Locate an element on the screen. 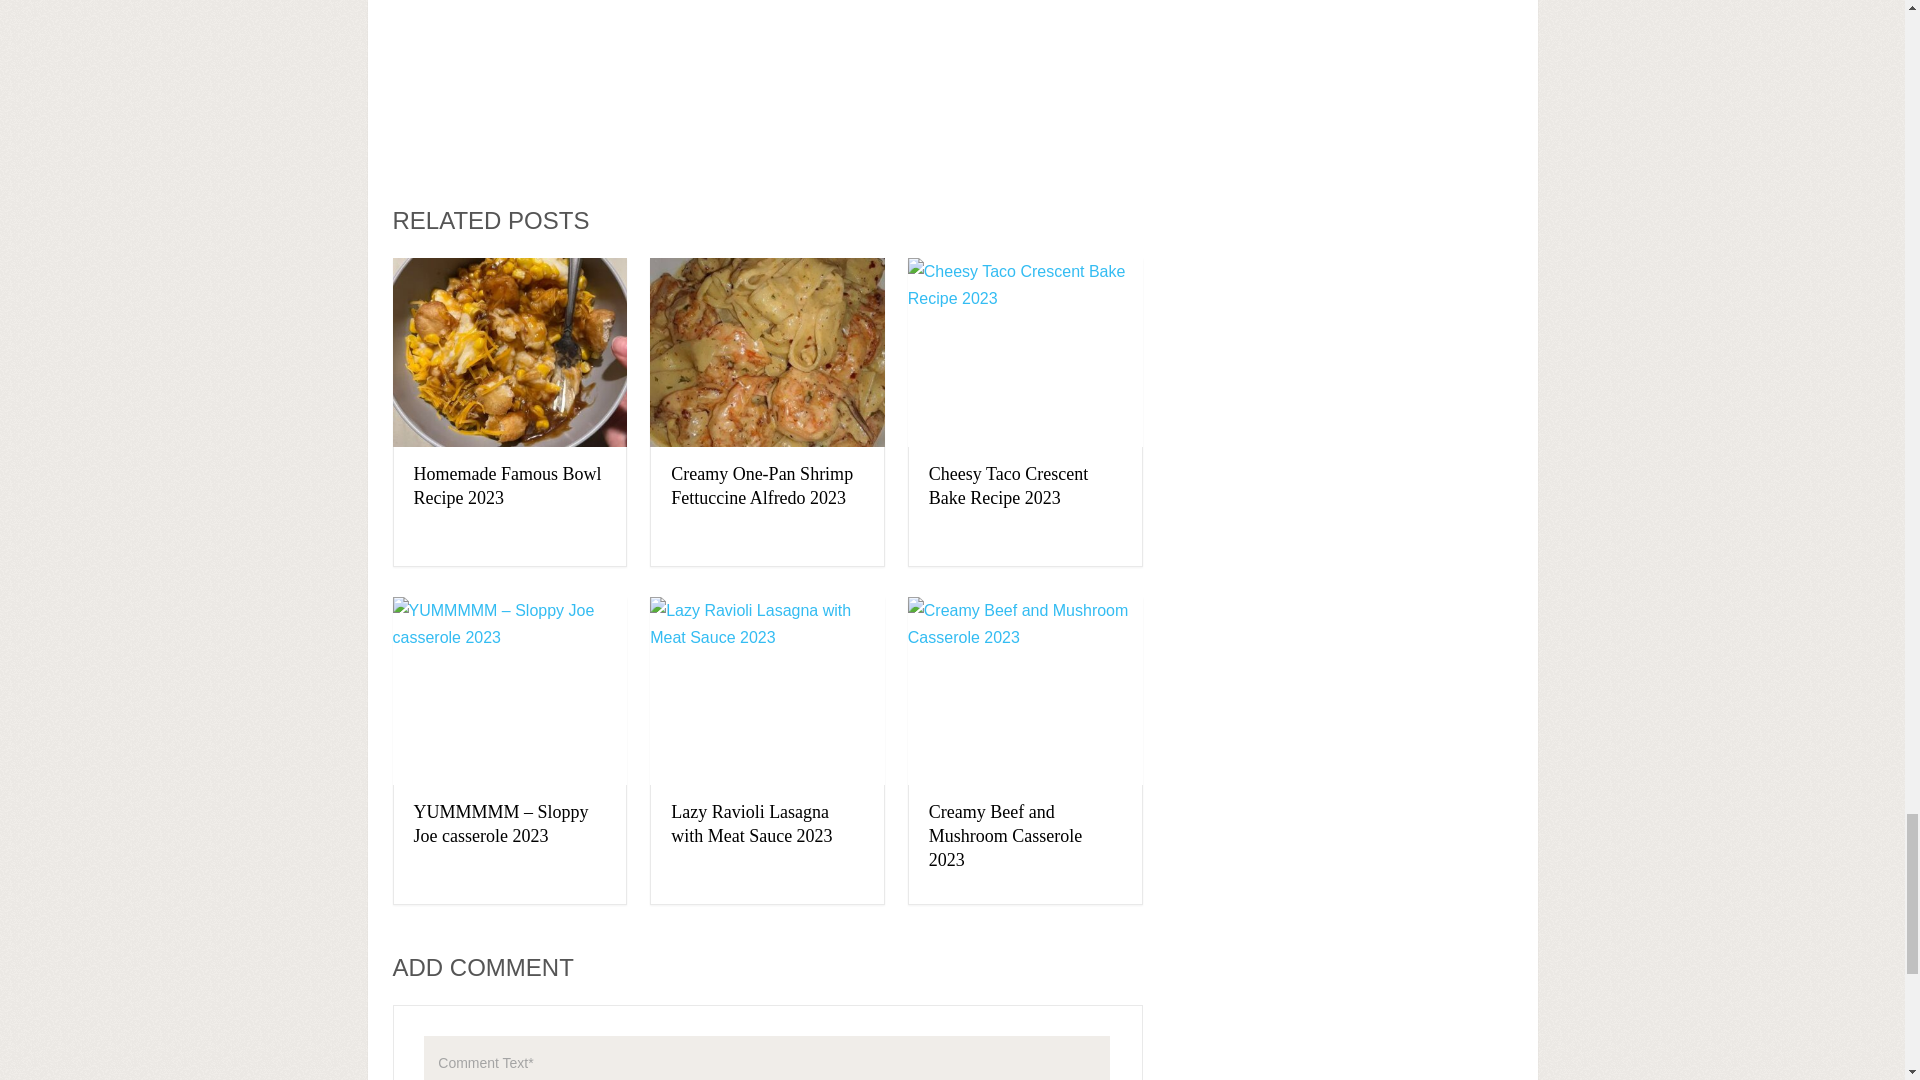 This screenshot has width=1920, height=1080. Homemade Famous Bowl Recipe 2023 is located at coordinates (509, 352).